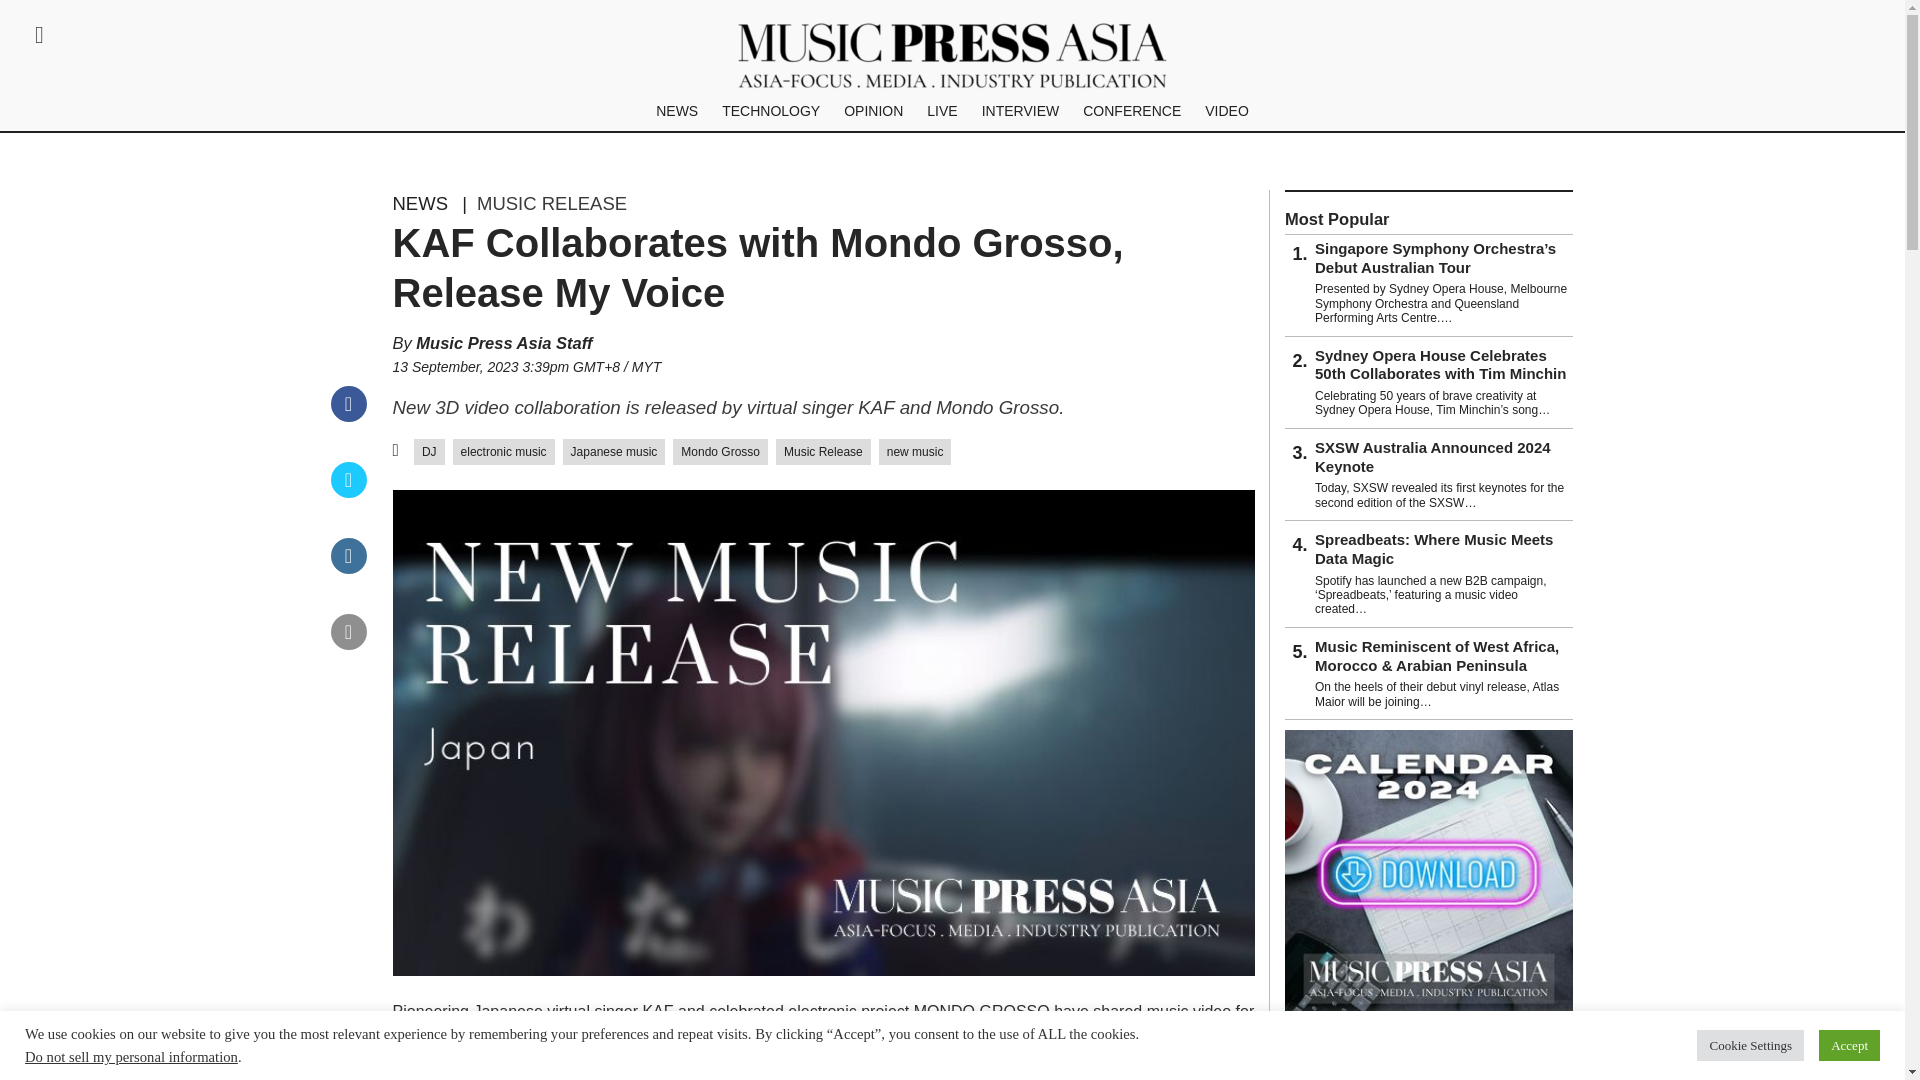 The width and height of the screenshot is (1920, 1080). What do you see at coordinates (676, 110) in the screenshot?
I see `NEWS` at bounding box center [676, 110].